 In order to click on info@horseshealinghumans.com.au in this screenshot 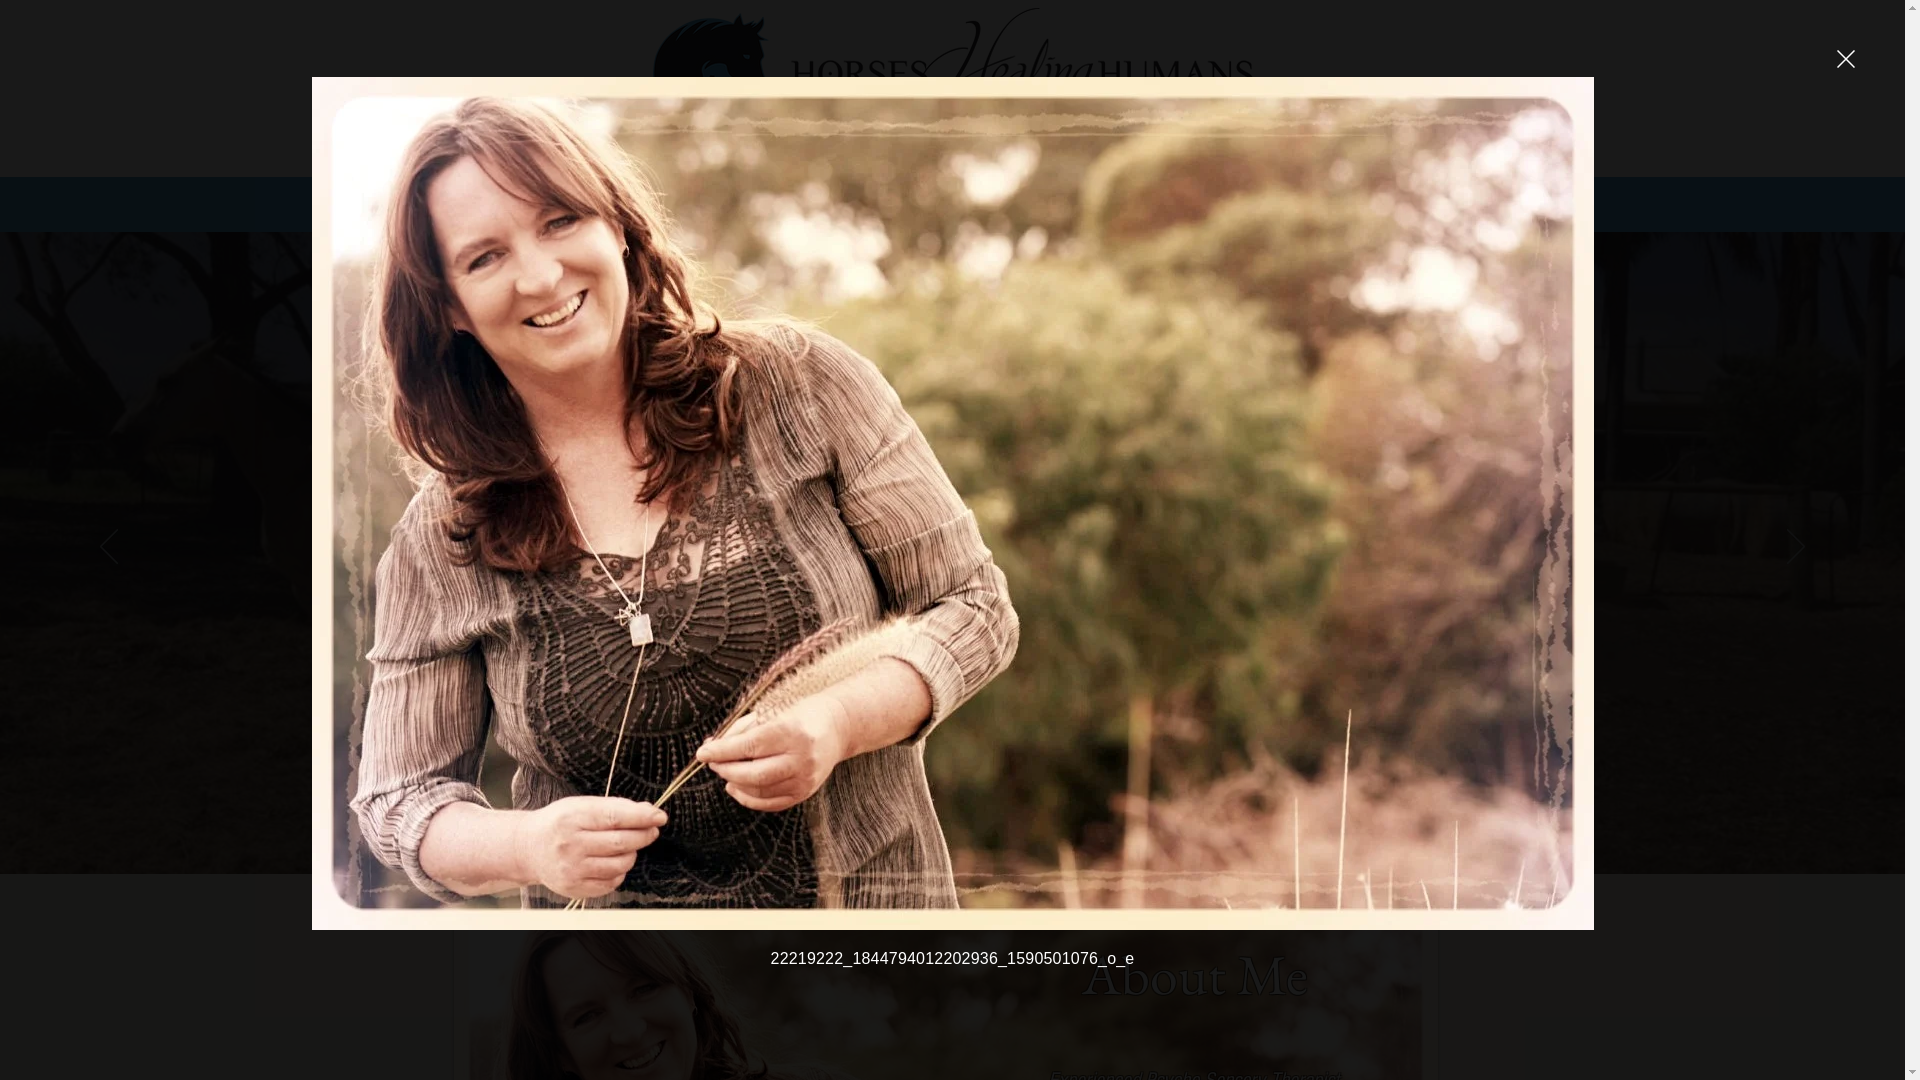, I will do `click(1271, 201)`.